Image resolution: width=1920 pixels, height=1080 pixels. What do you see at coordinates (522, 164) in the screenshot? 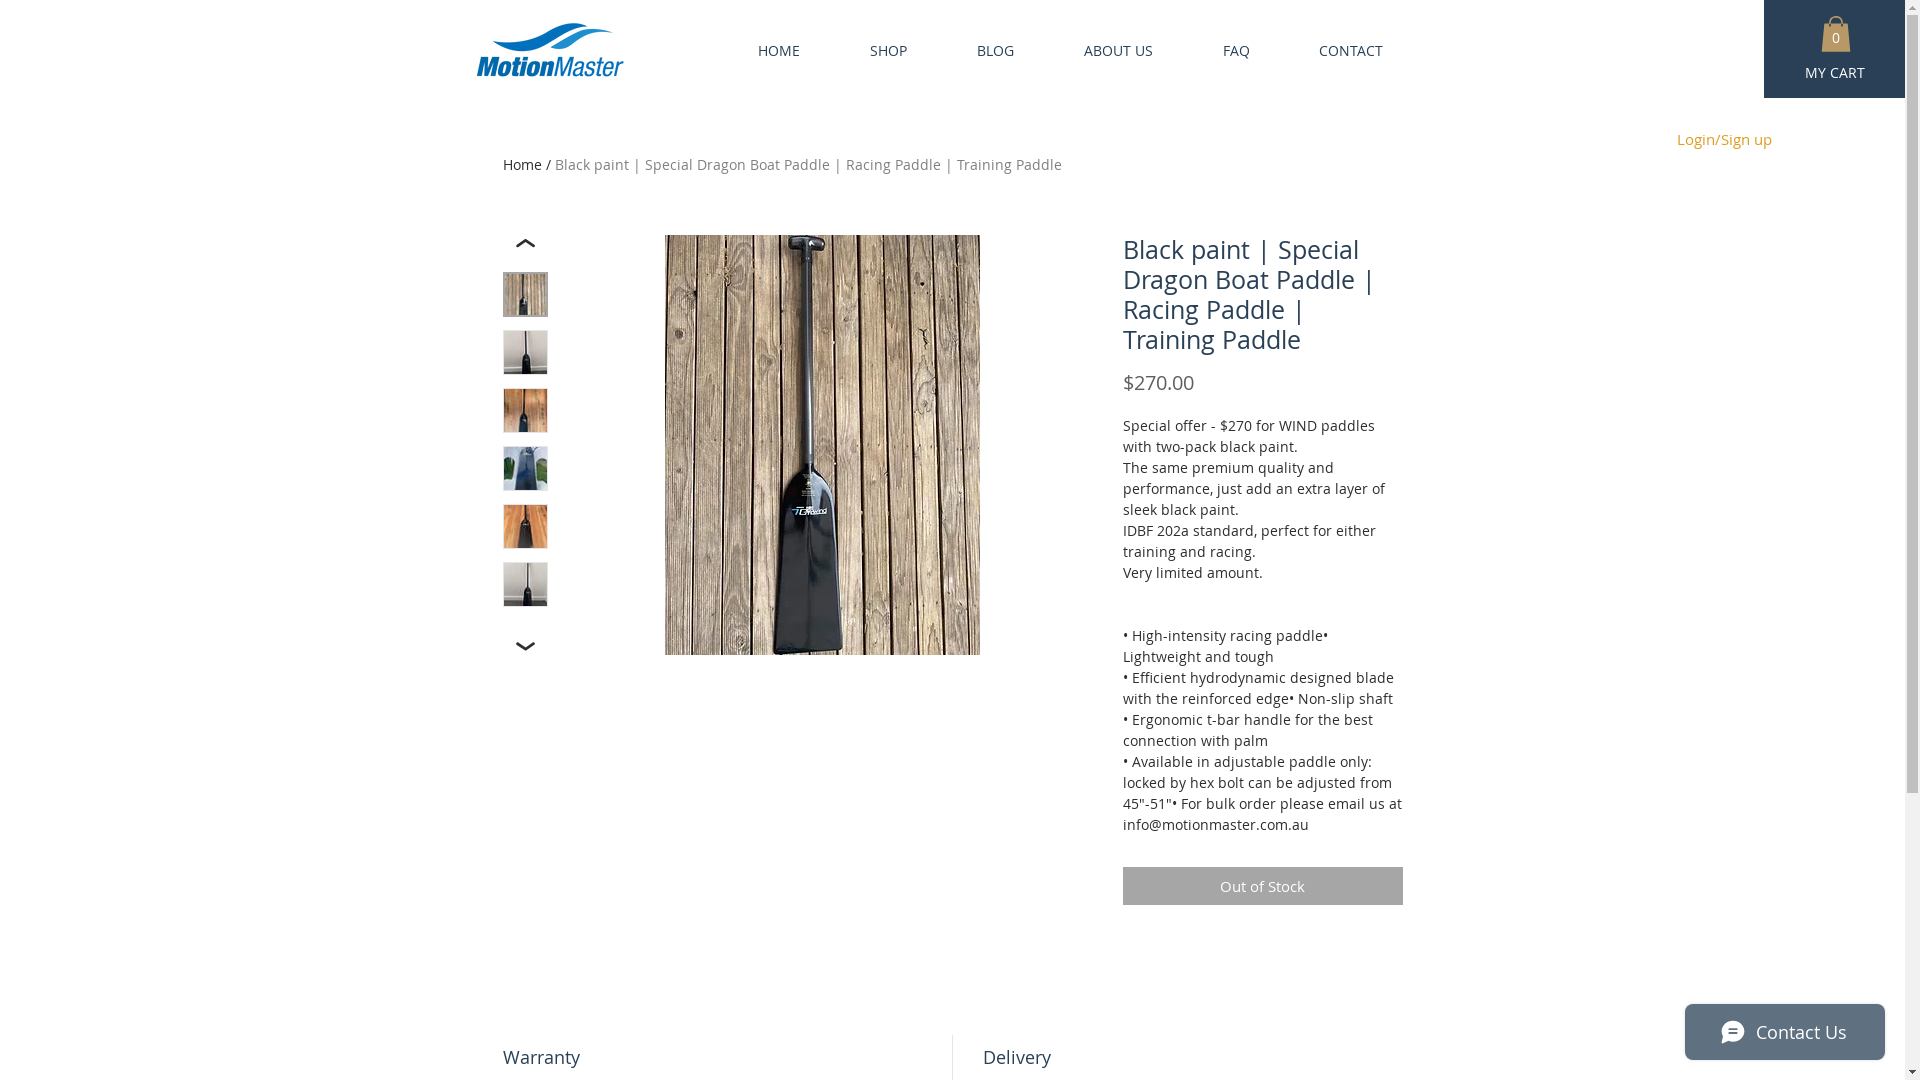
I see `Home` at bounding box center [522, 164].